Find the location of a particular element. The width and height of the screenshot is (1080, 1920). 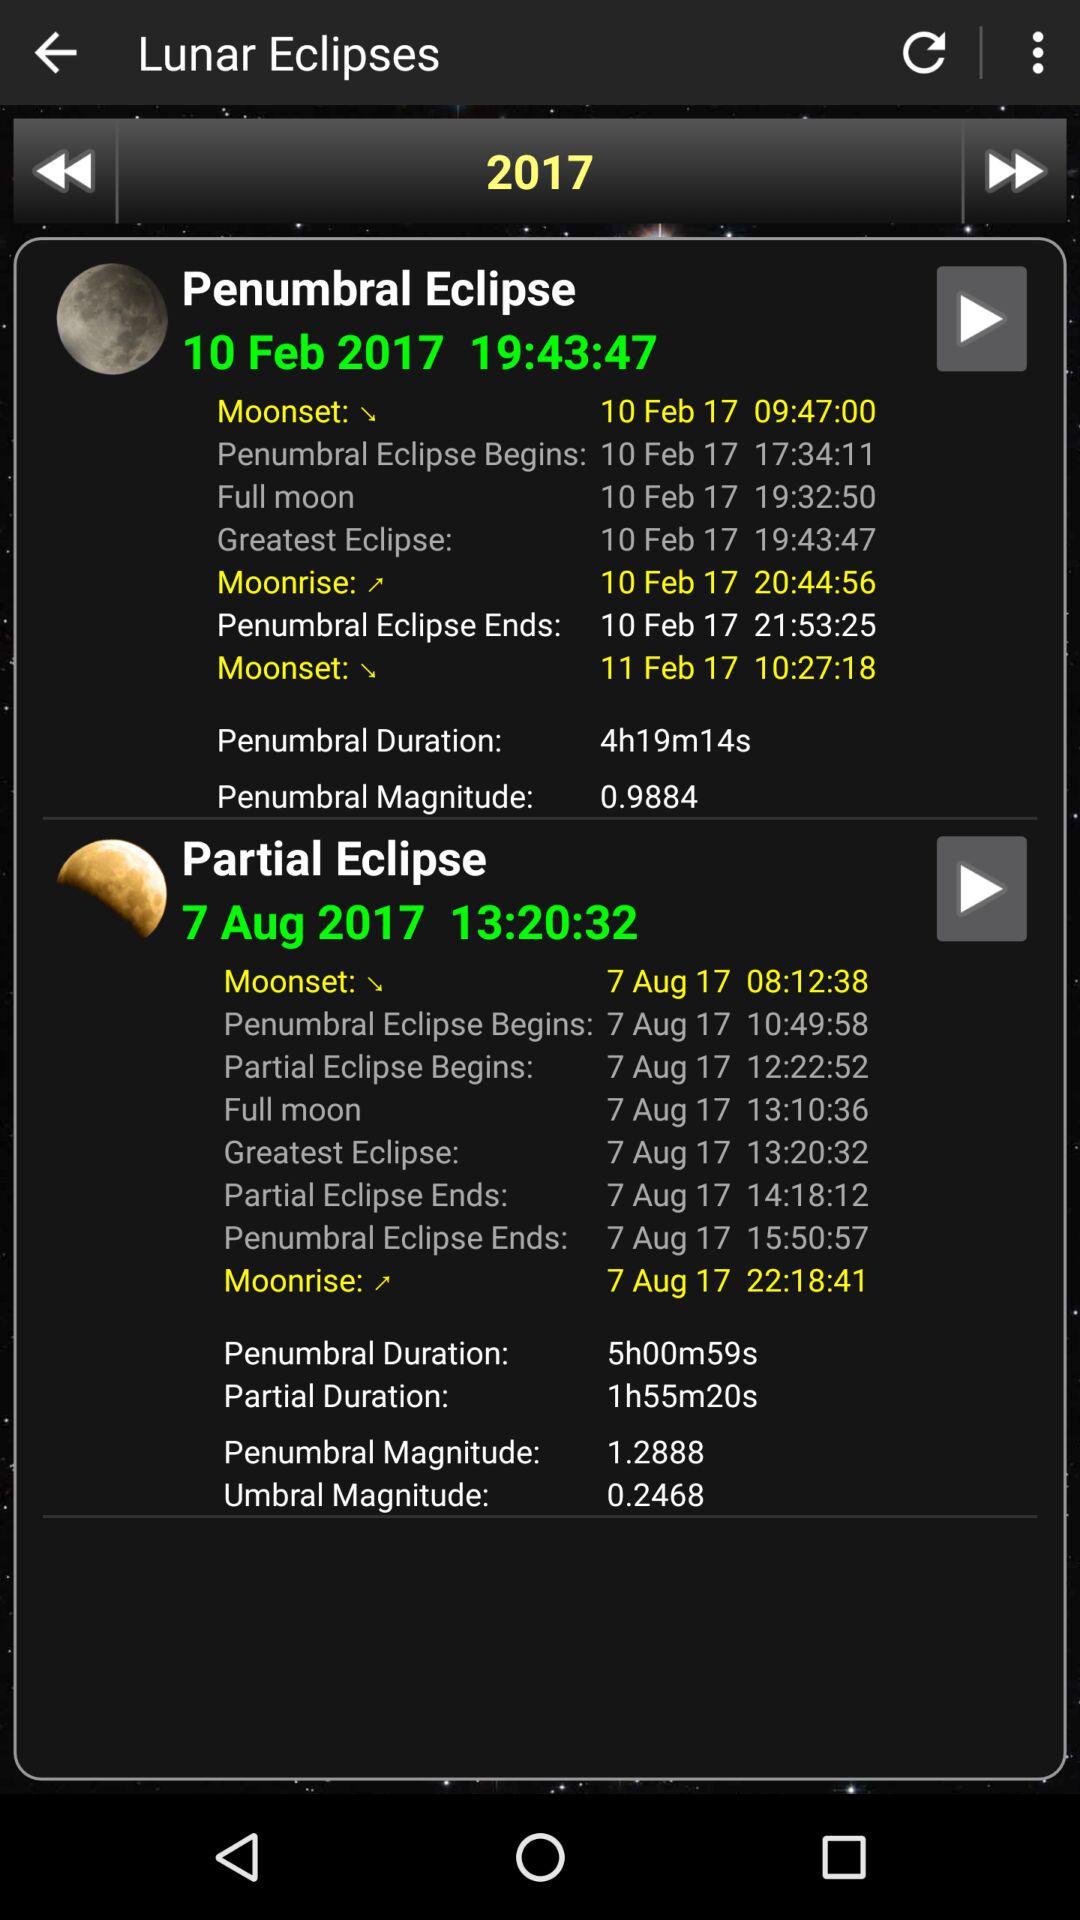

rotate view is located at coordinates (924, 52).